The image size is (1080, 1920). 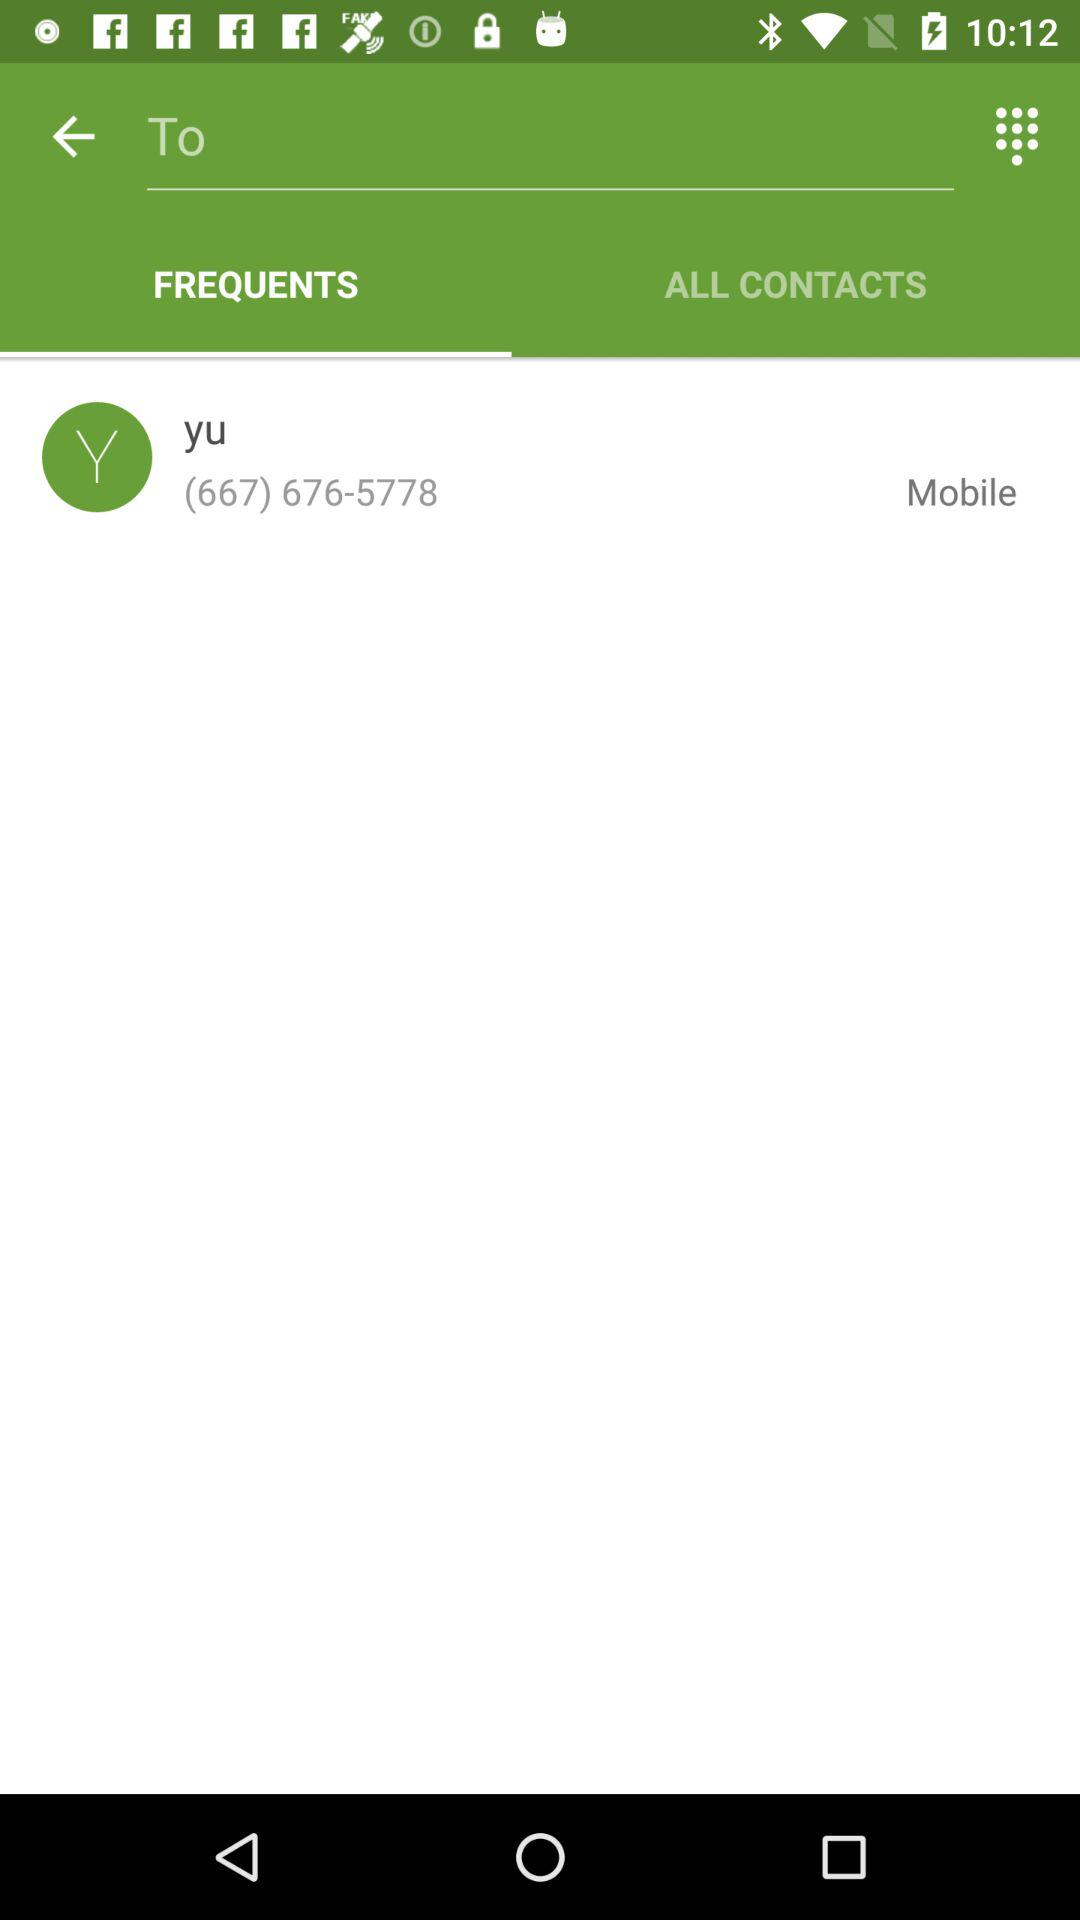 I want to click on press the icon to the right of the frequents item, so click(x=796, y=283).